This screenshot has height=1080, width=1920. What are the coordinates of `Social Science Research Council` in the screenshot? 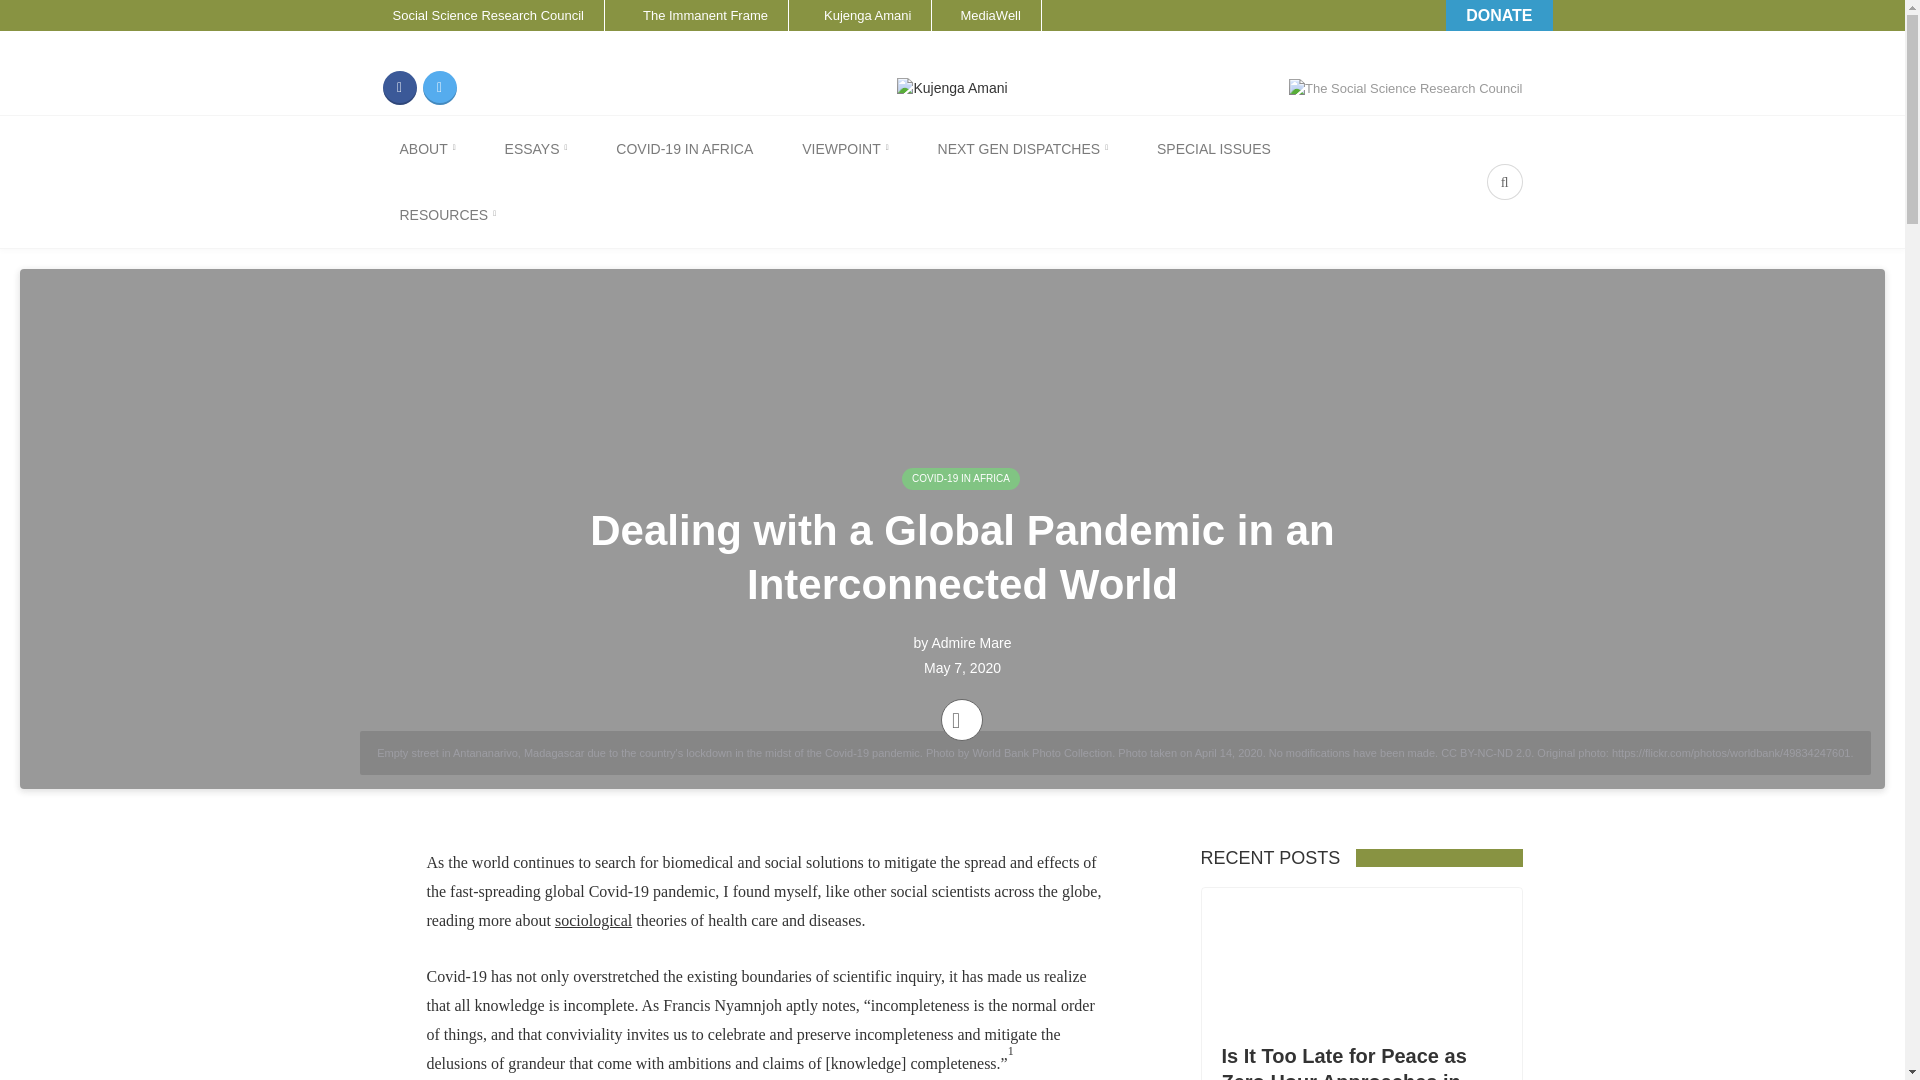 It's located at (476, 16).